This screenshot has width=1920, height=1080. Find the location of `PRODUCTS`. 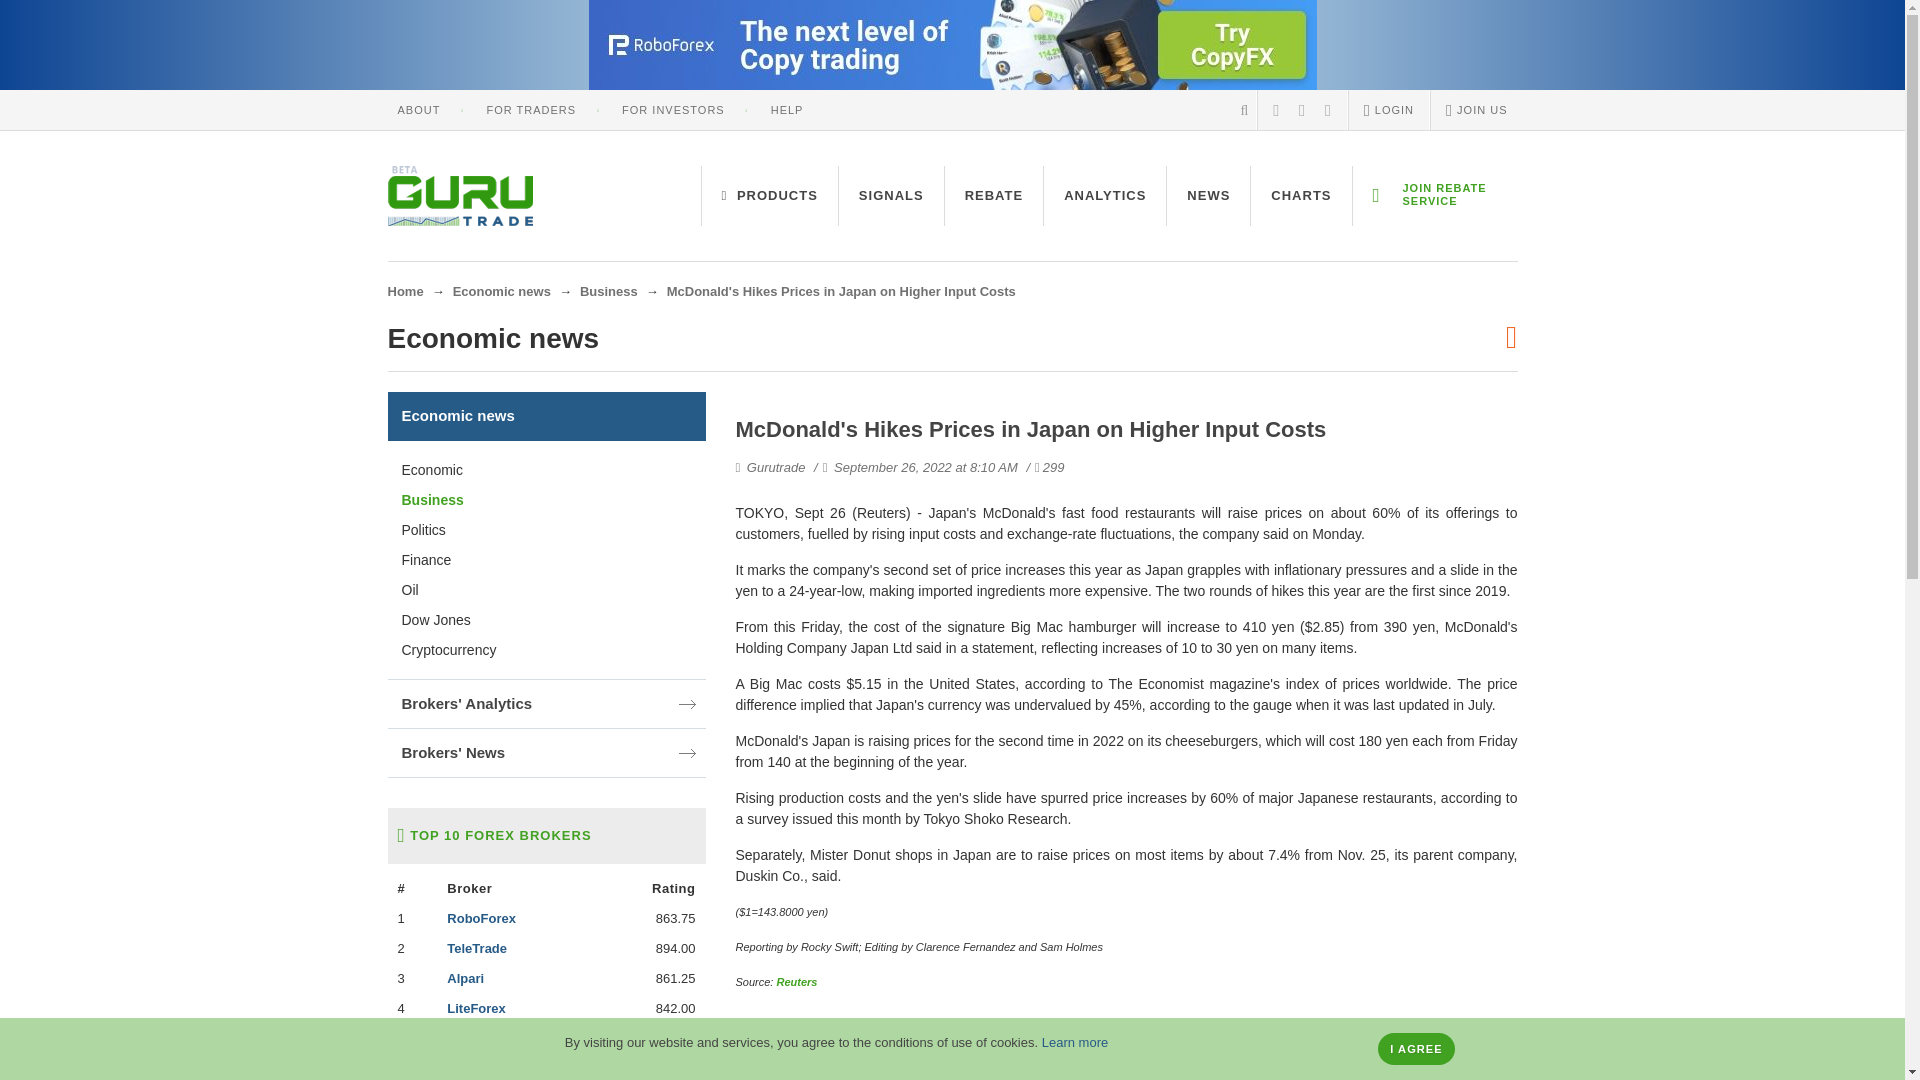

PRODUCTS is located at coordinates (770, 196).